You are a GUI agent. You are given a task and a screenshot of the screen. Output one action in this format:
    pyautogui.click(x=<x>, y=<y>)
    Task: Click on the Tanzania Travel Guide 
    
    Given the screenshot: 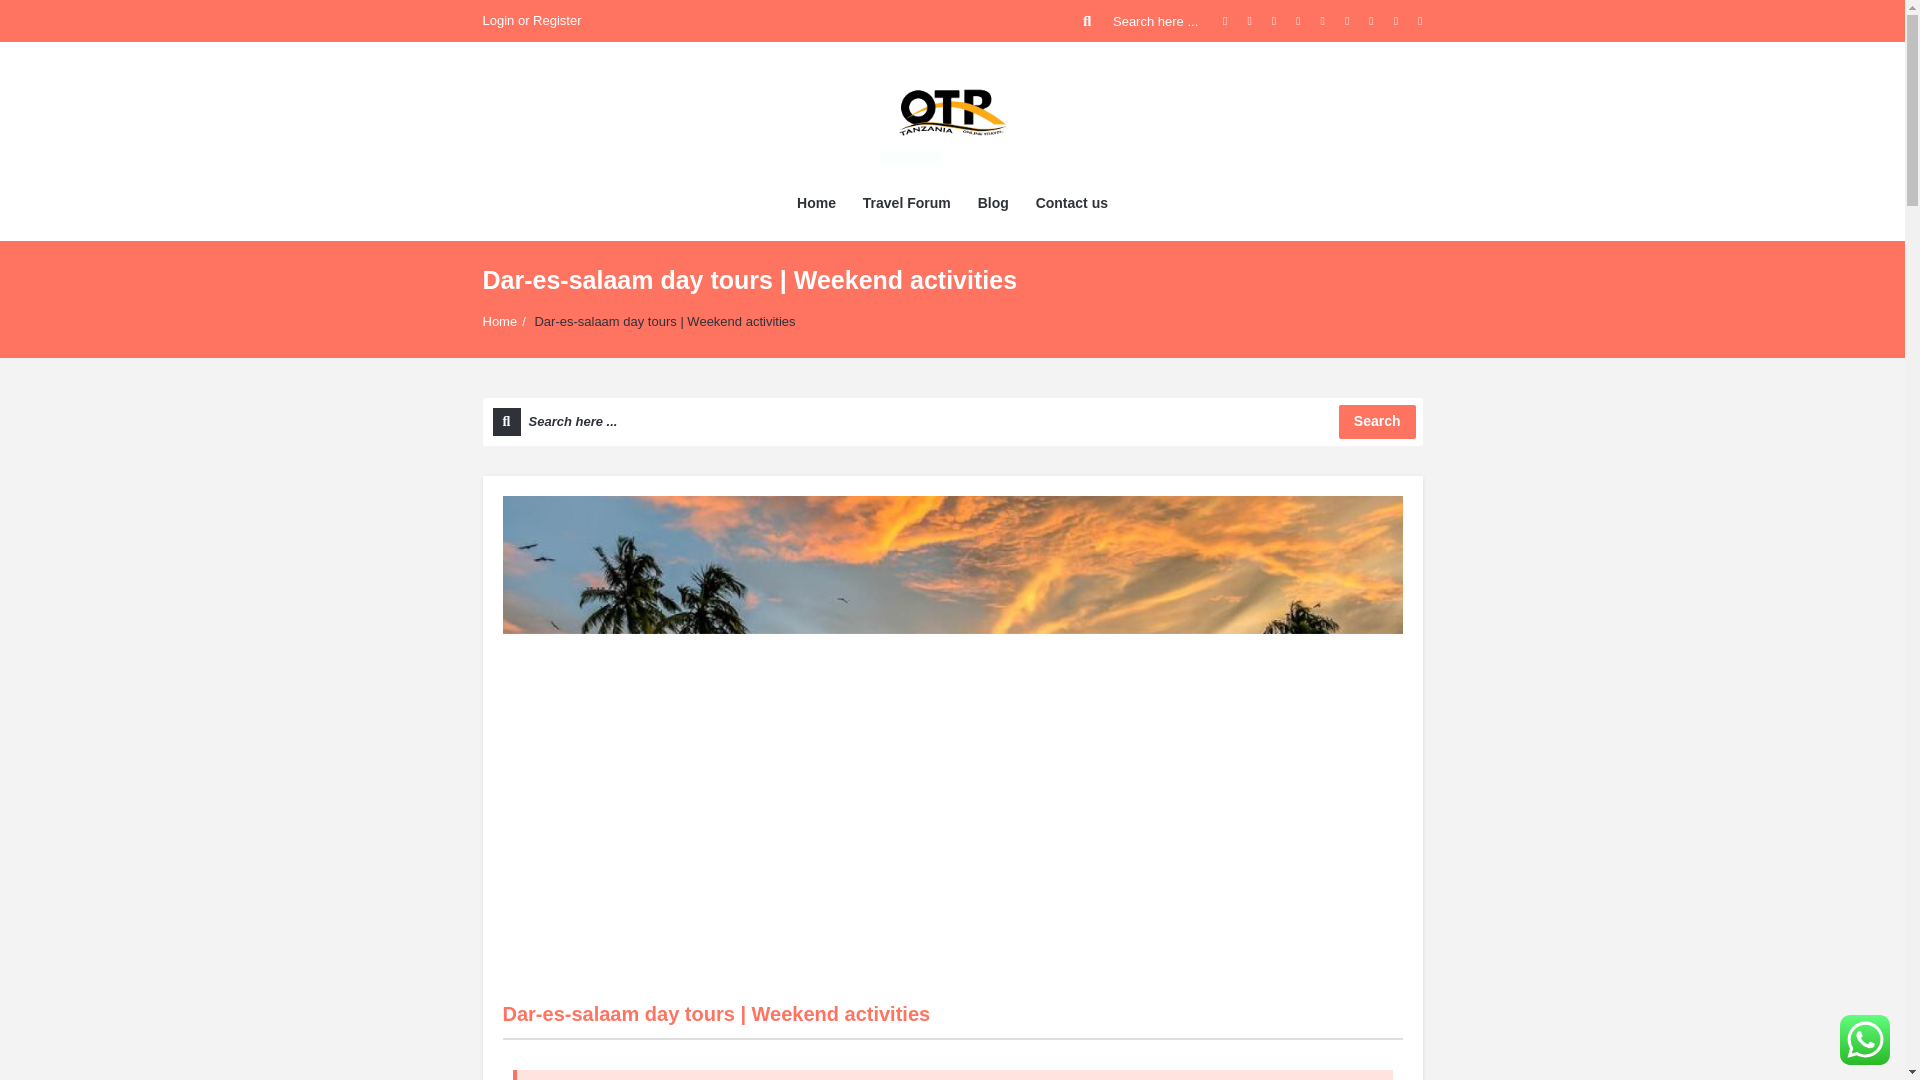 What is the action you would take?
    pyautogui.click(x=952, y=111)
    